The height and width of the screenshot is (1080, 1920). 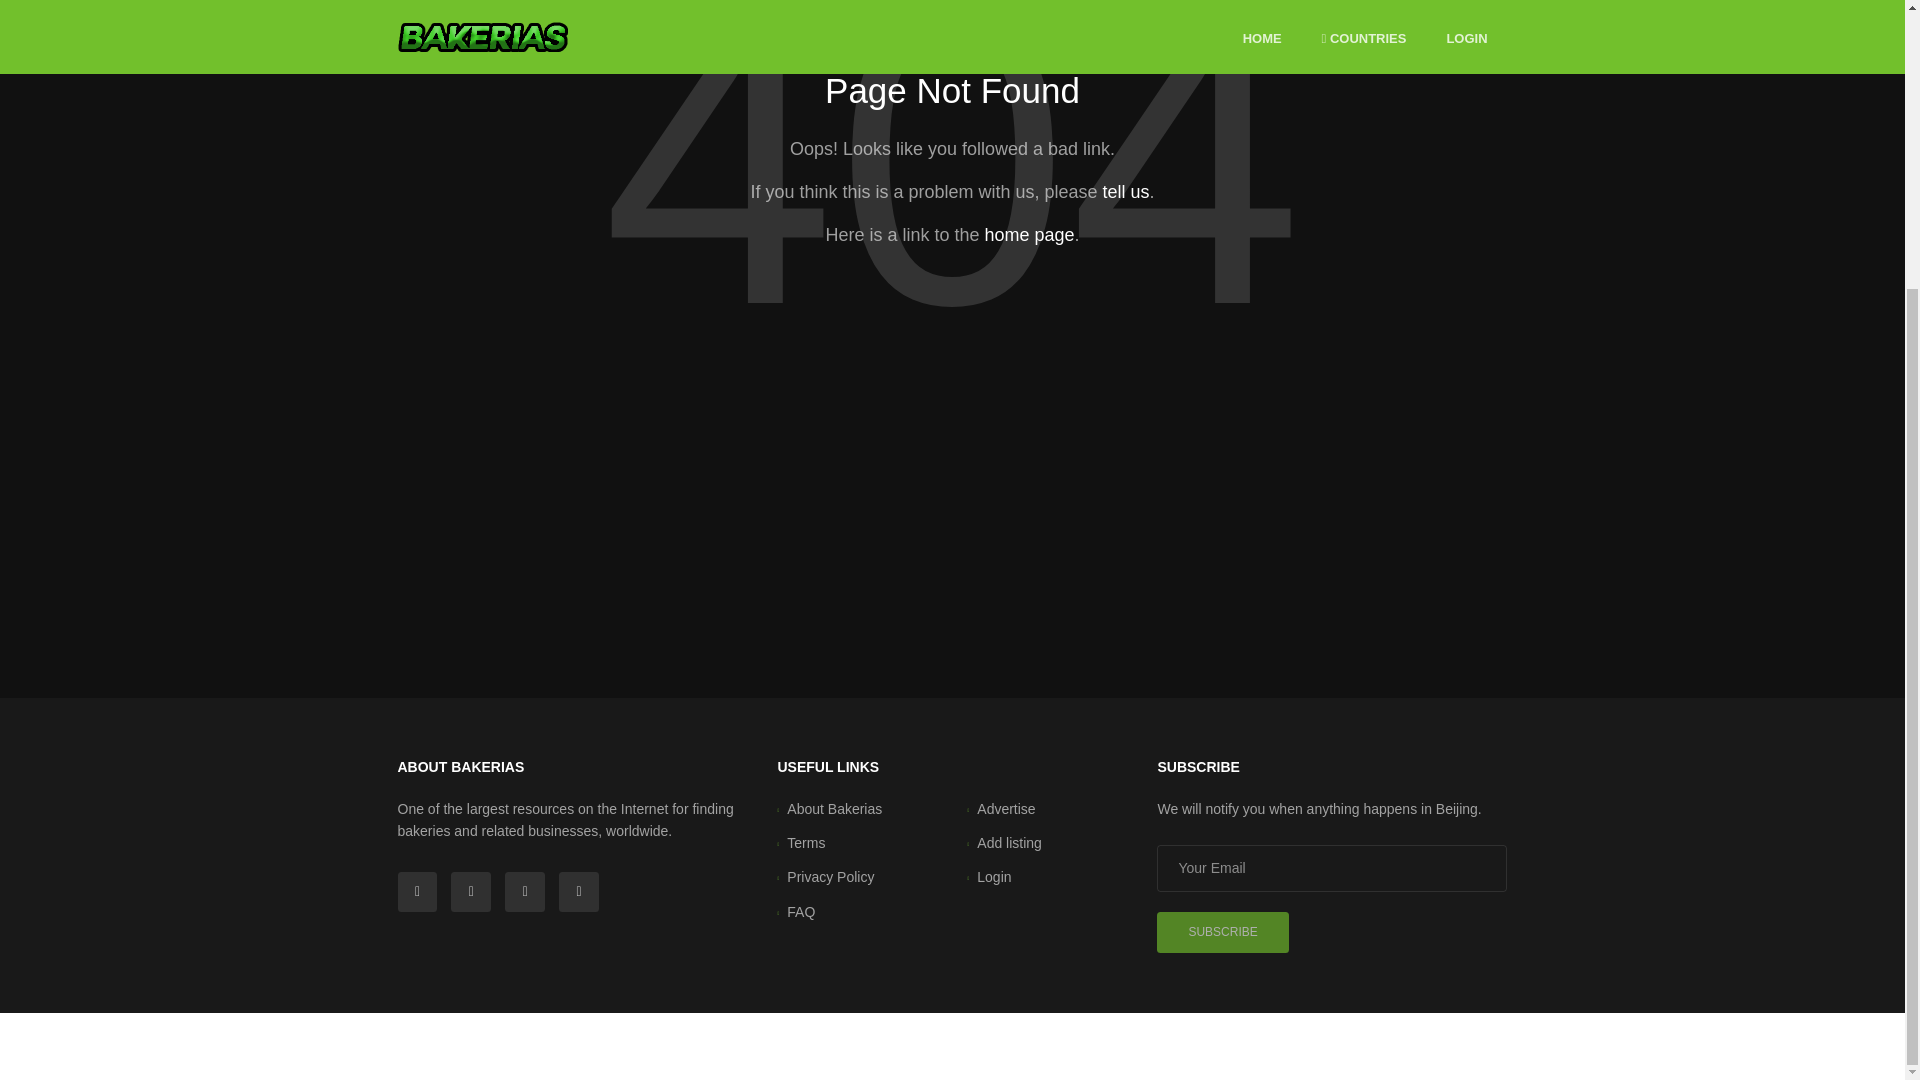 What do you see at coordinates (806, 842) in the screenshot?
I see `Terms` at bounding box center [806, 842].